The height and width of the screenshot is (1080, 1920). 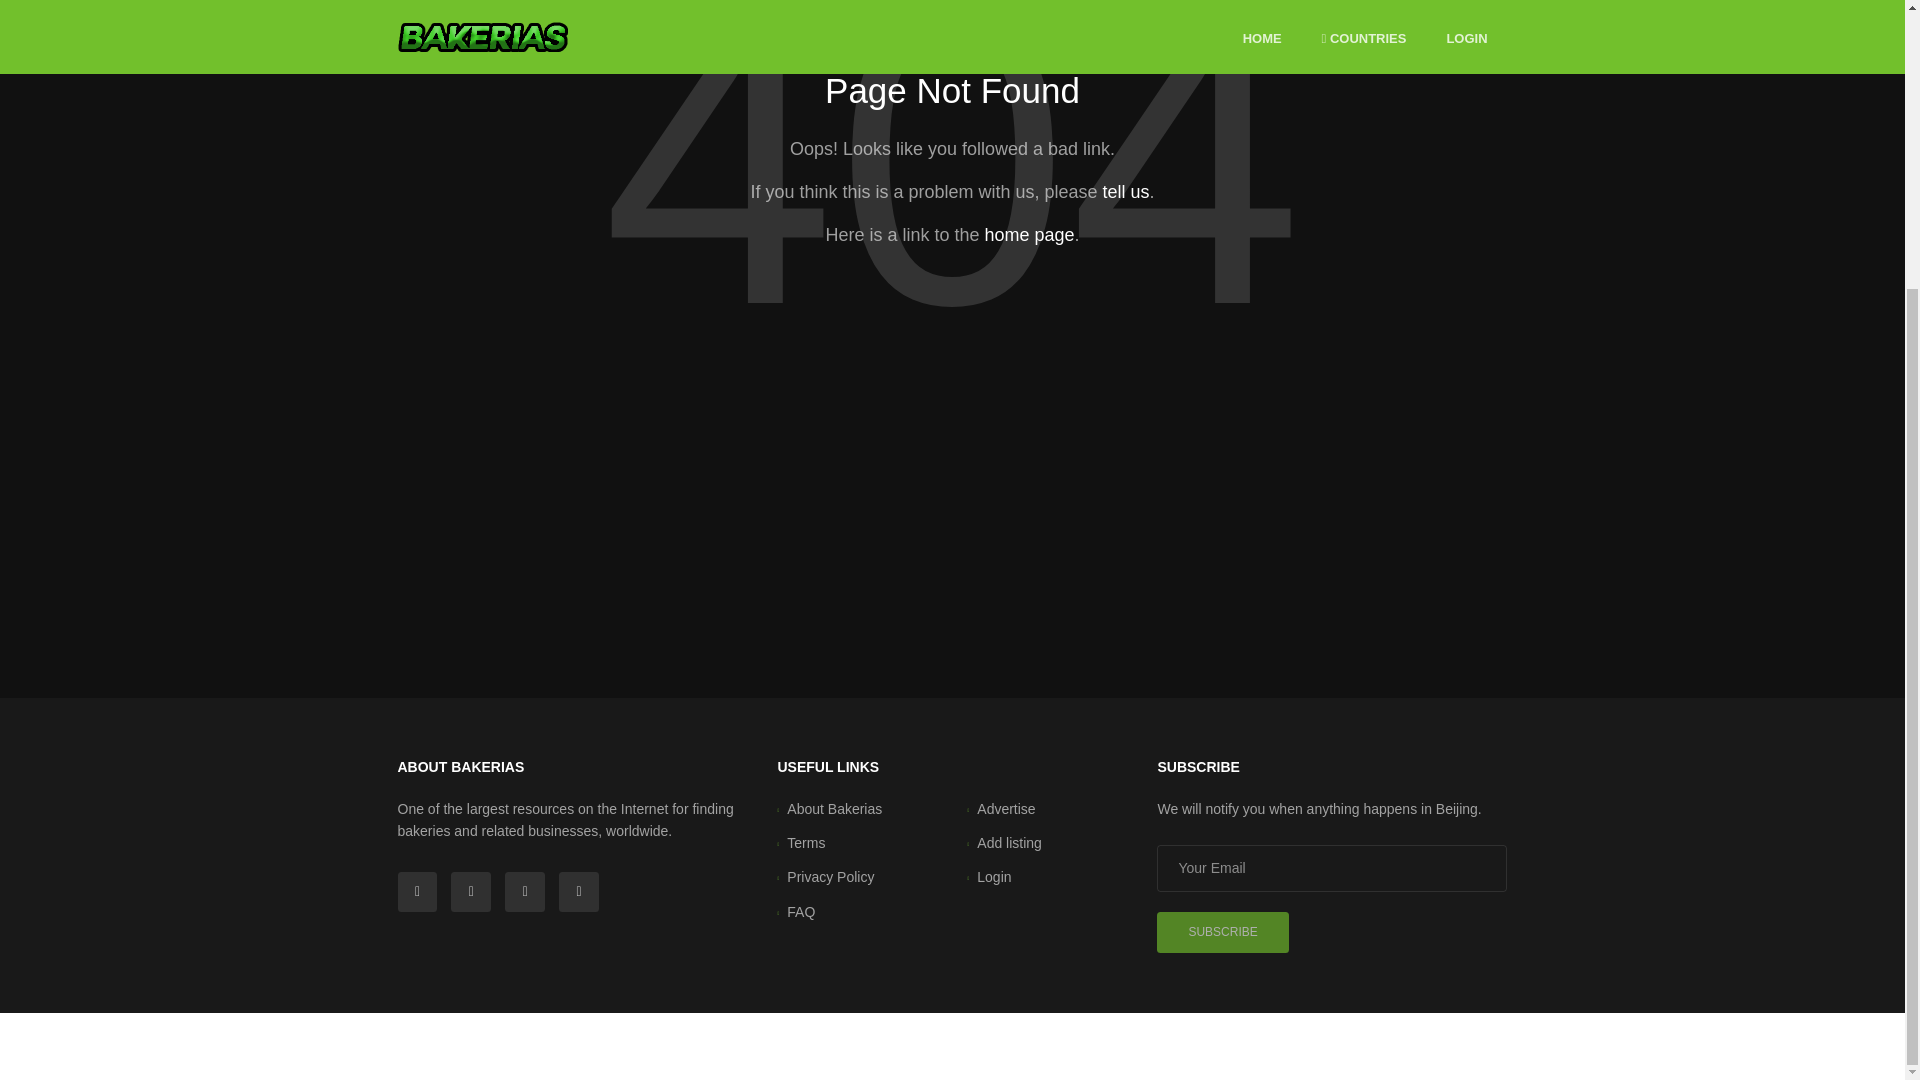 What do you see at coordinates (806, 842) in the screenshot?
I see `Terms` at bounding box center [806, 842].